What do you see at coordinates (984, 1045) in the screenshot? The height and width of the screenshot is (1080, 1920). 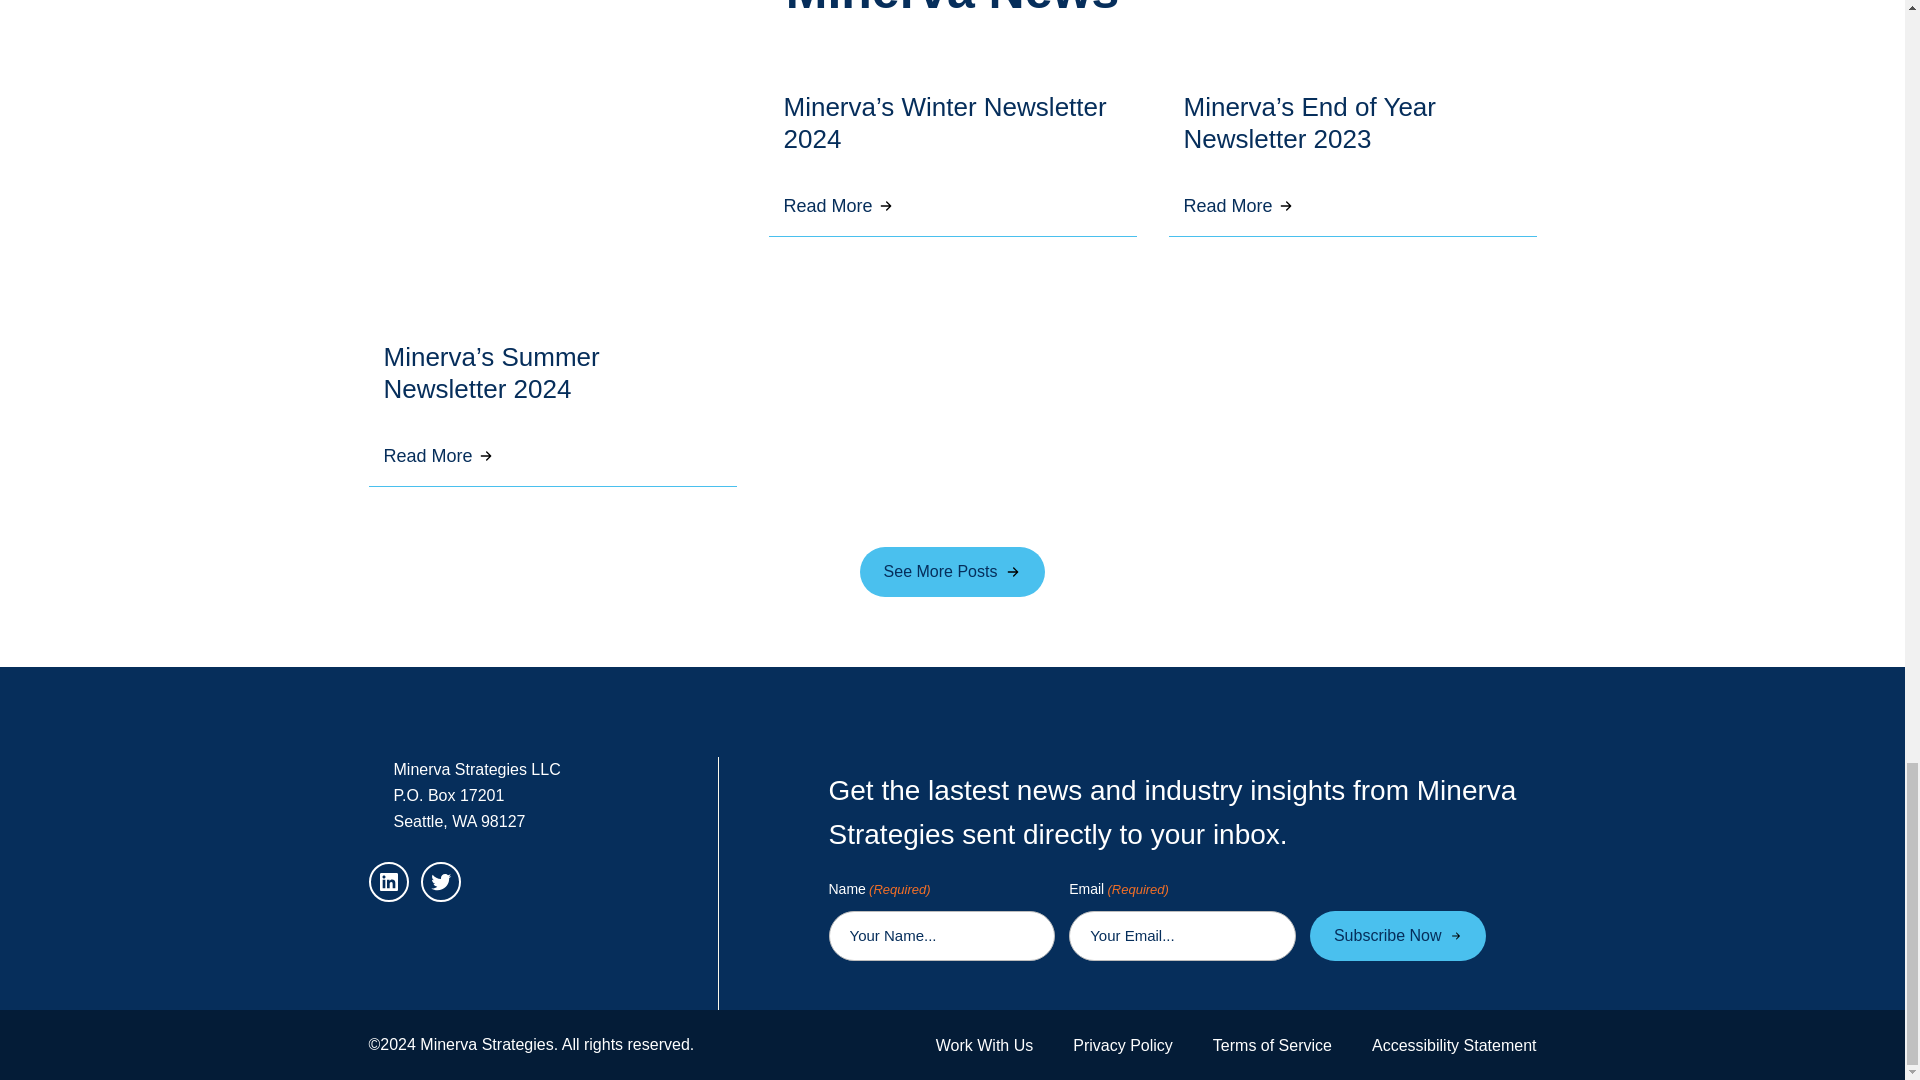 I see `Work With Us` at bounding box center [984, 1045].